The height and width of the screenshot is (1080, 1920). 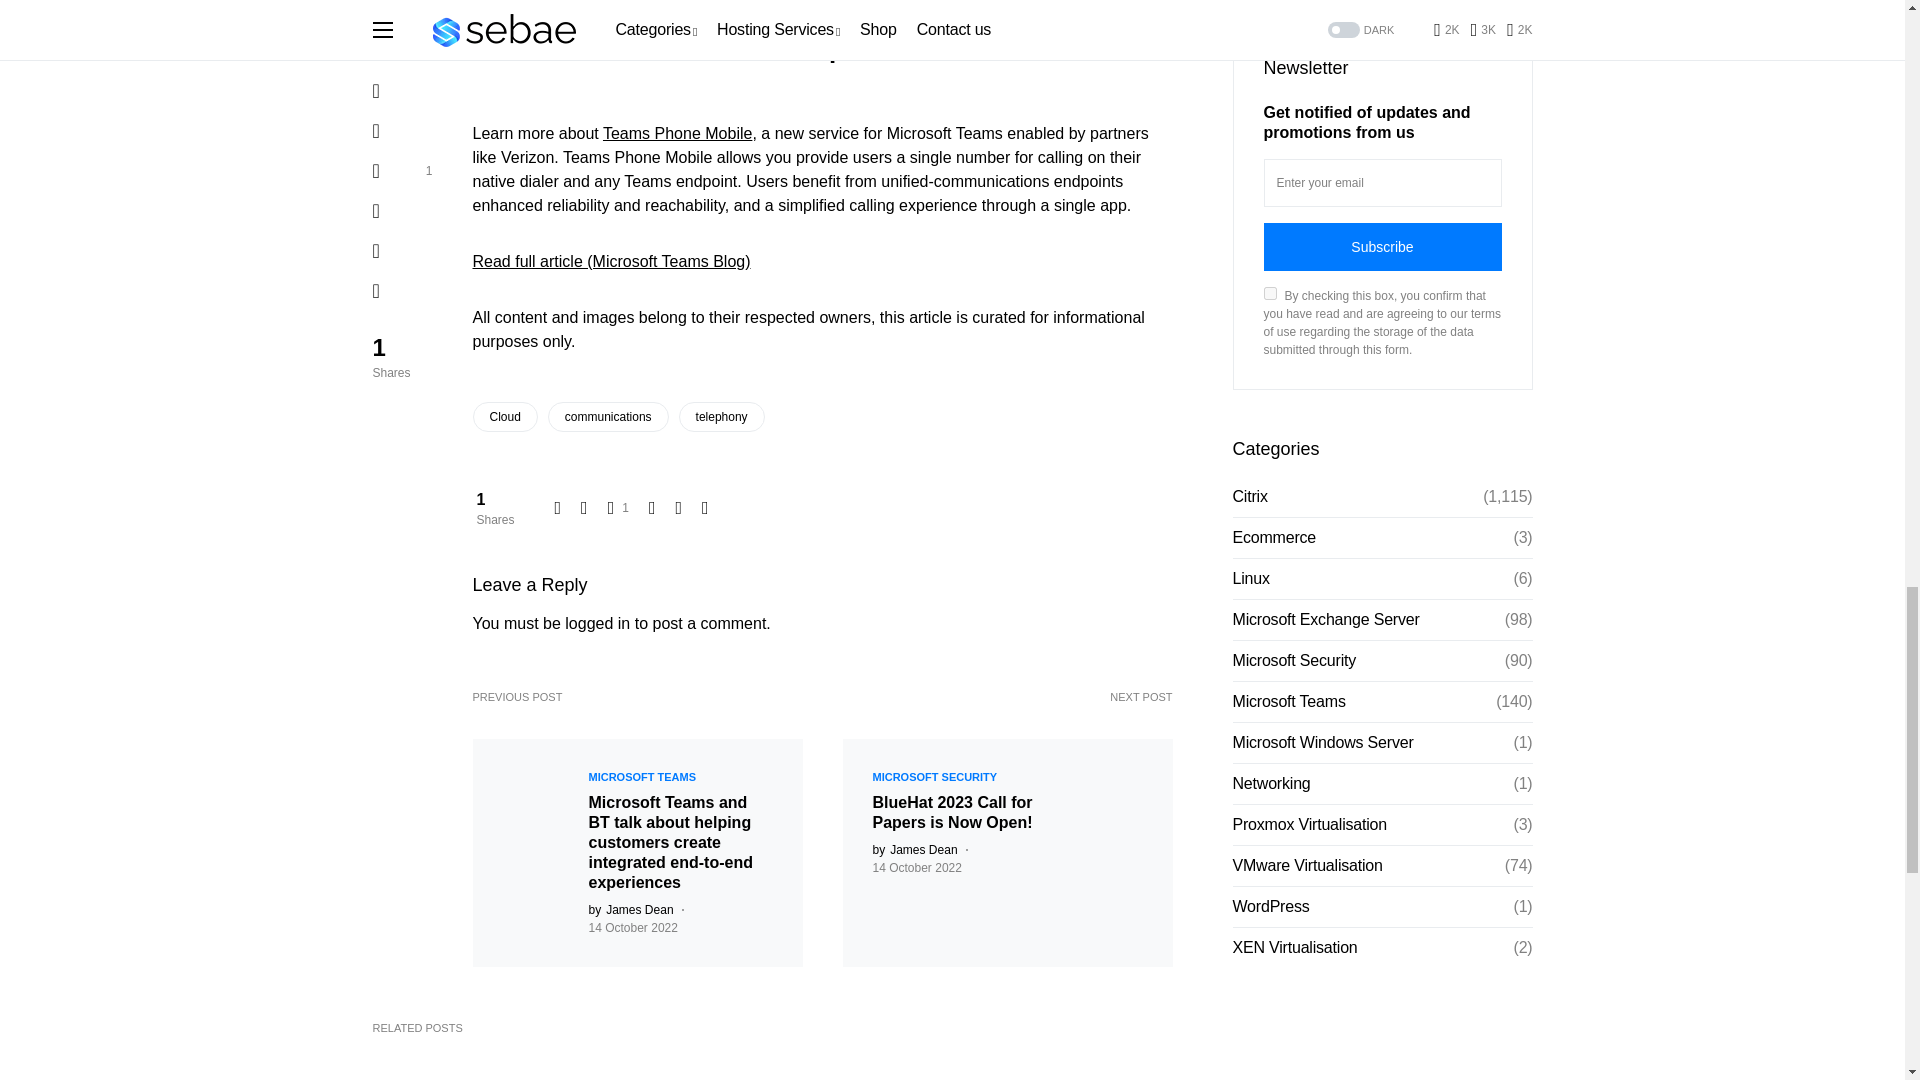 I want to click on View all posts by James Dean, so click(x=630, y=910).